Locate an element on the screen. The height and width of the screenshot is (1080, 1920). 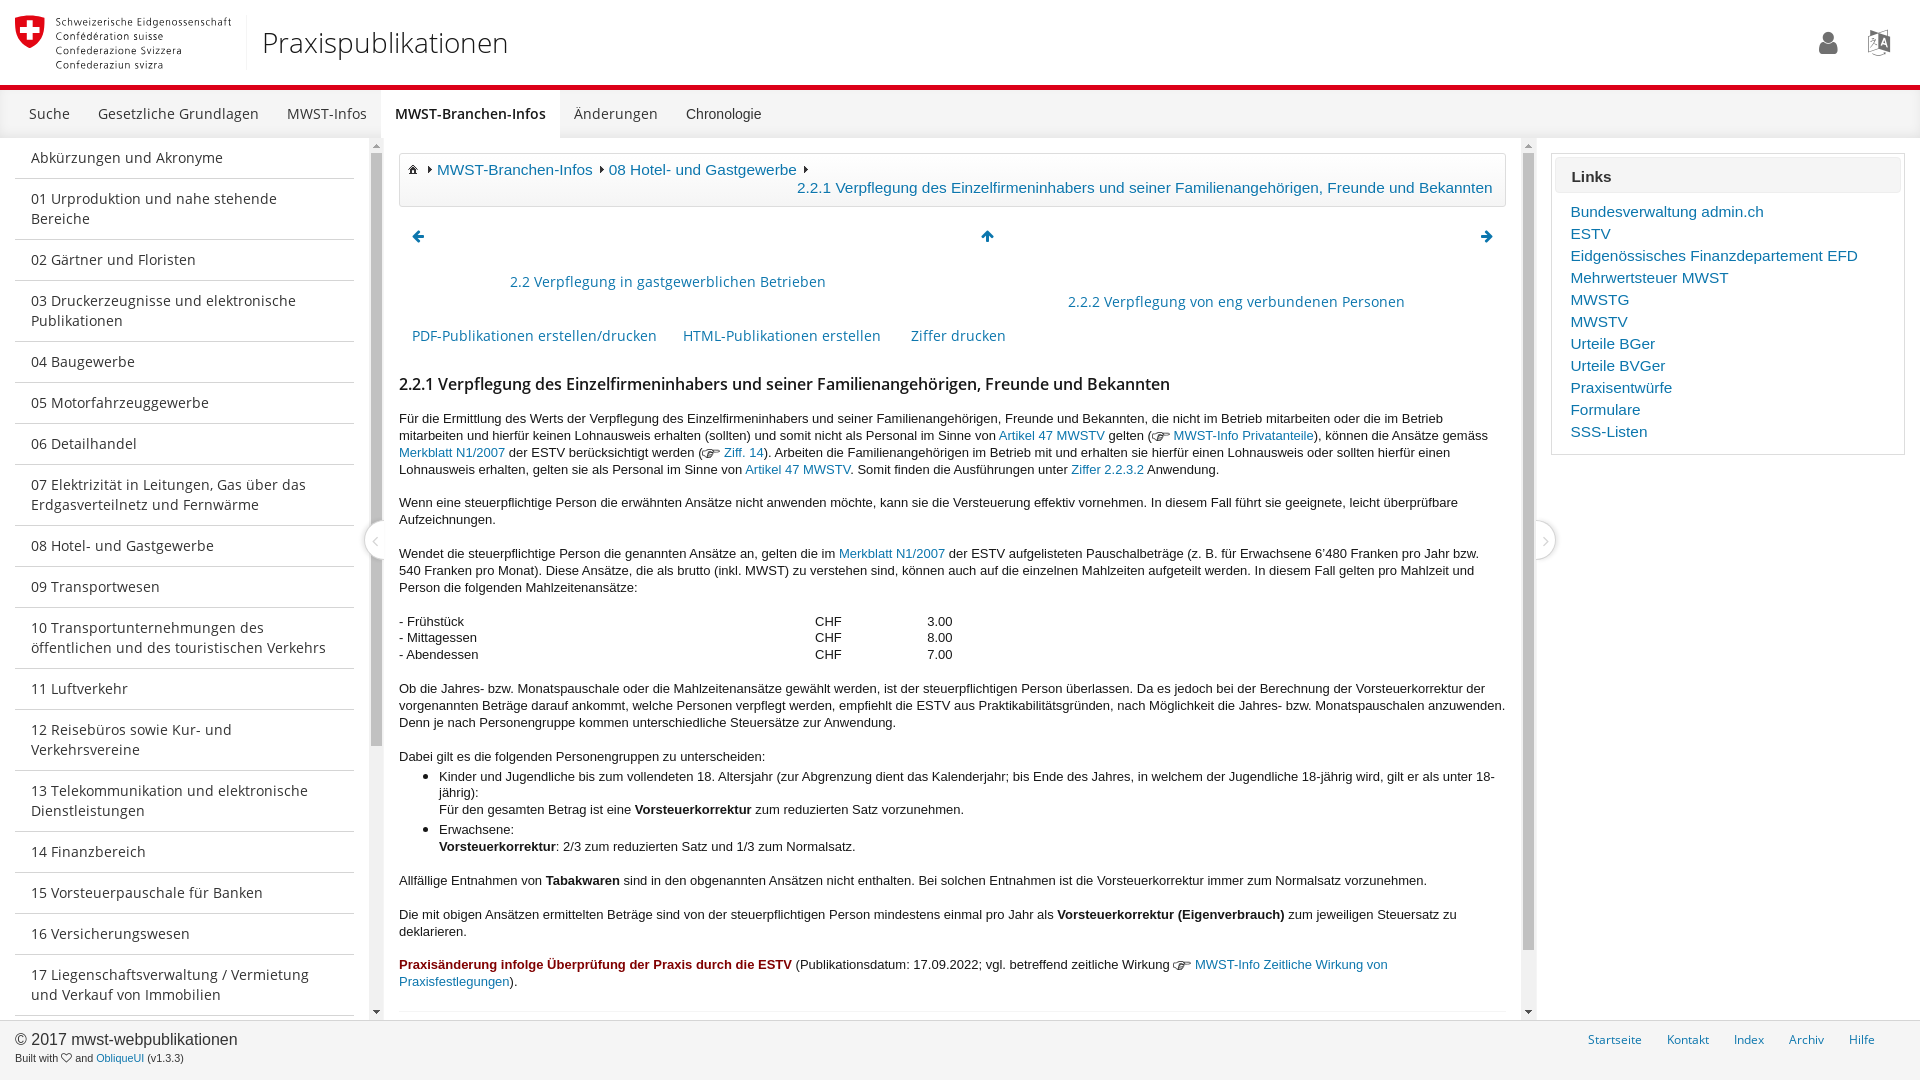
MWSTG is located at coordinates (1600, 300).